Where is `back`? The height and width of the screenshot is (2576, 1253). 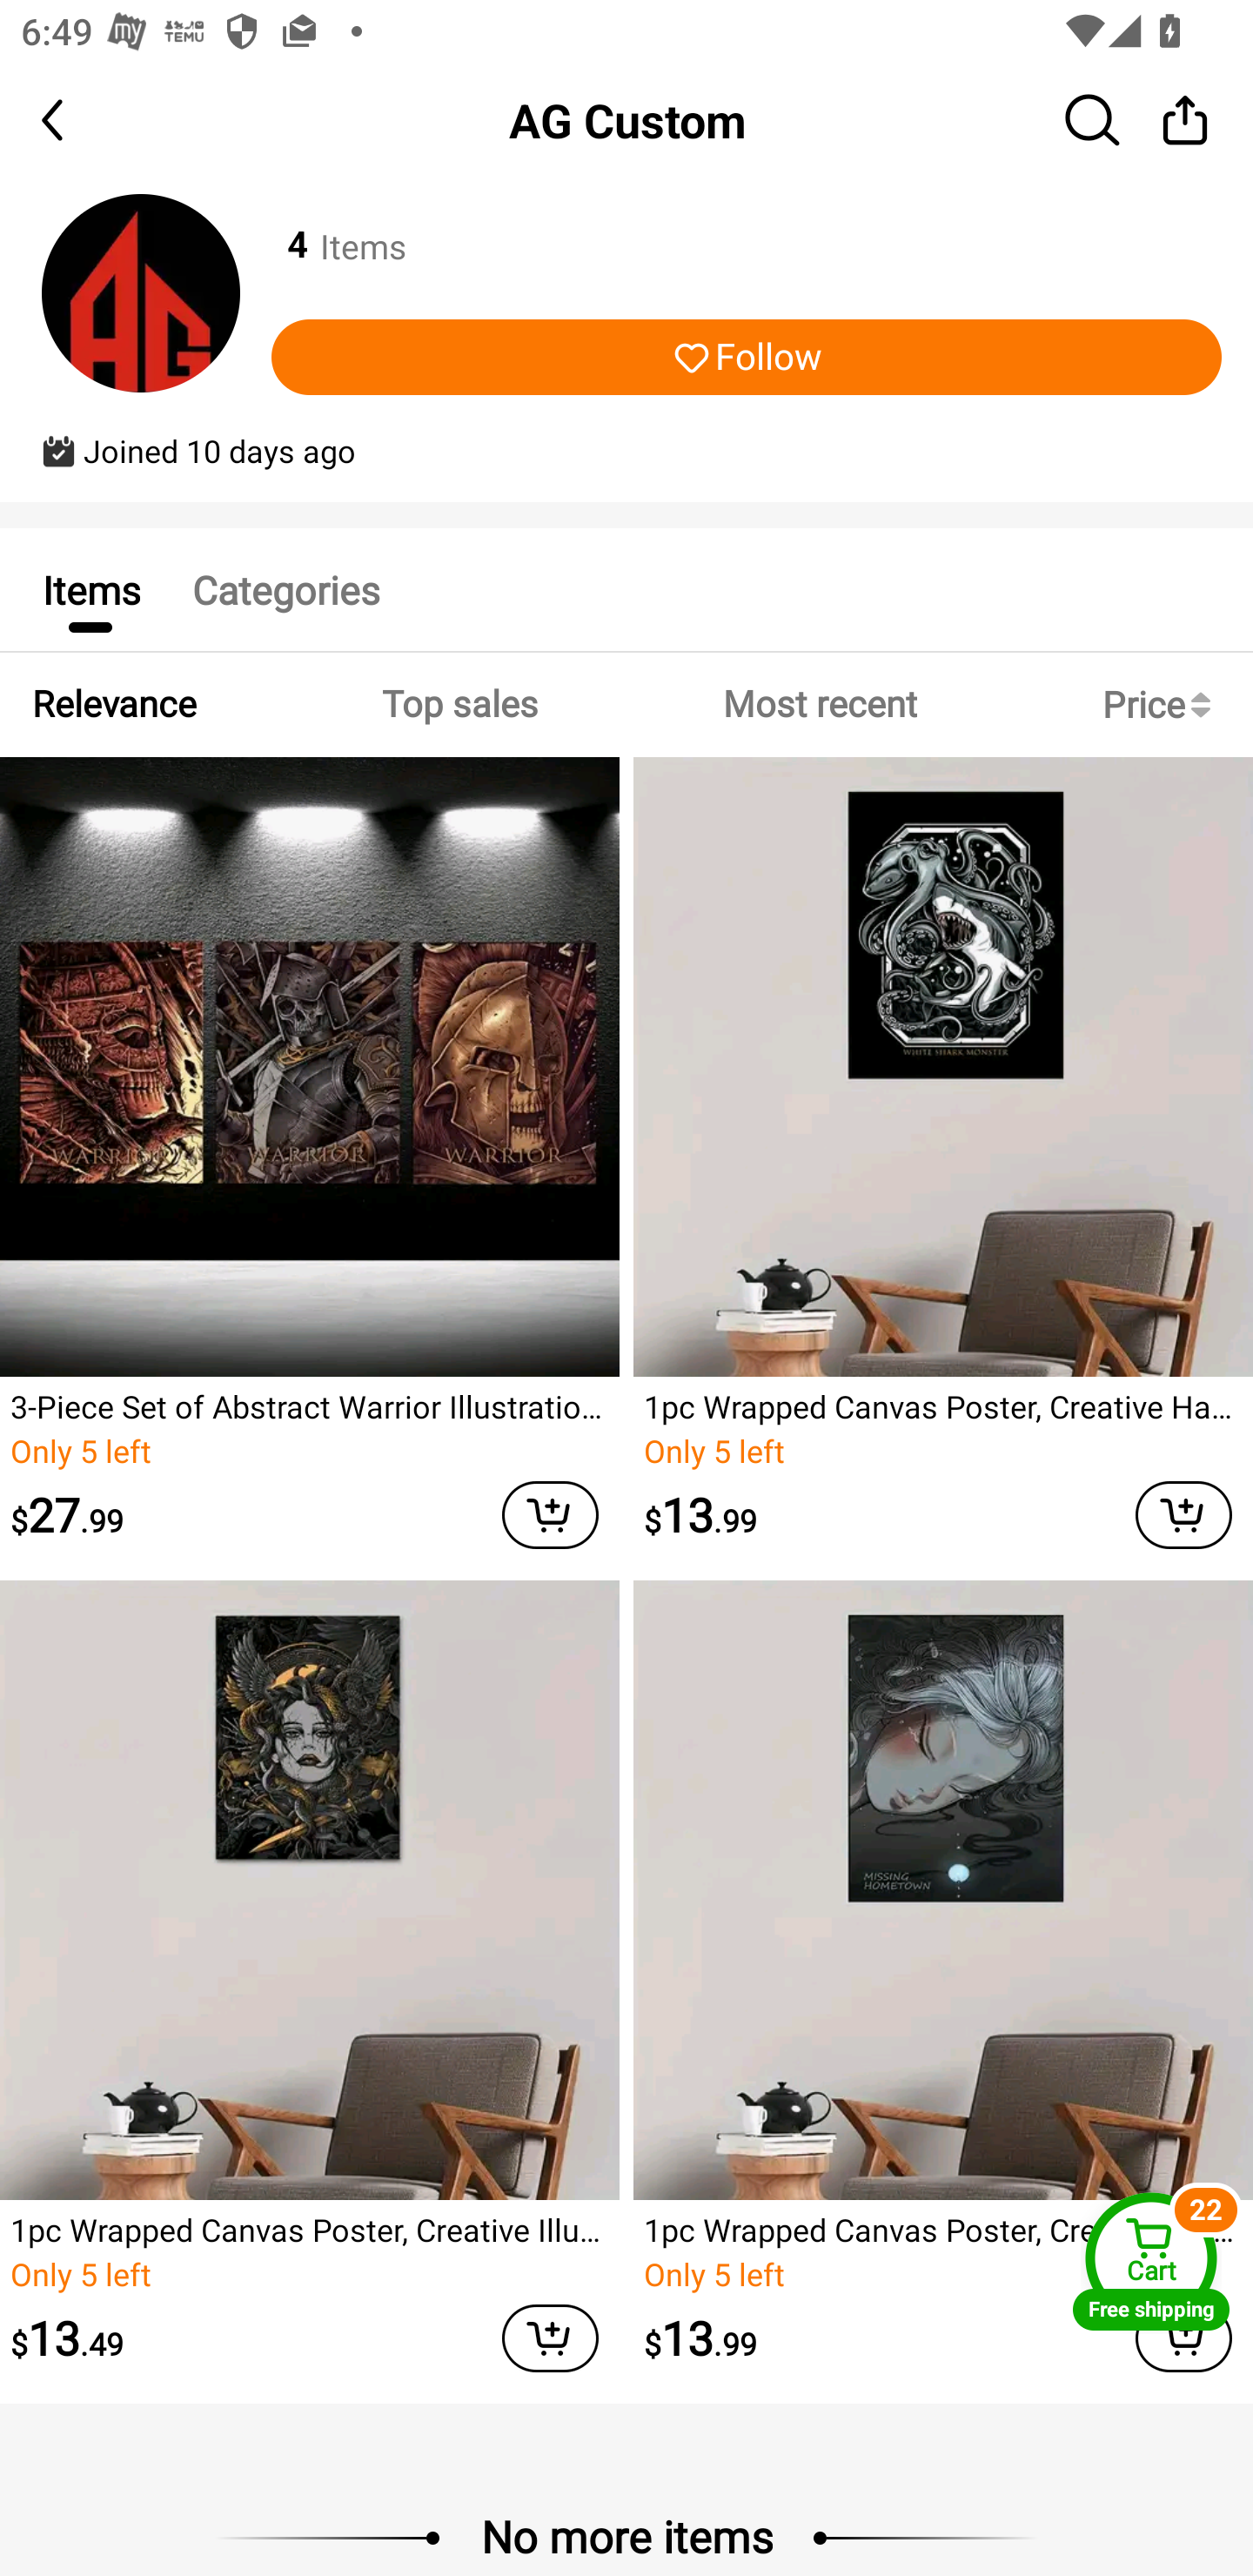
back is located at coordinates (78, 120).